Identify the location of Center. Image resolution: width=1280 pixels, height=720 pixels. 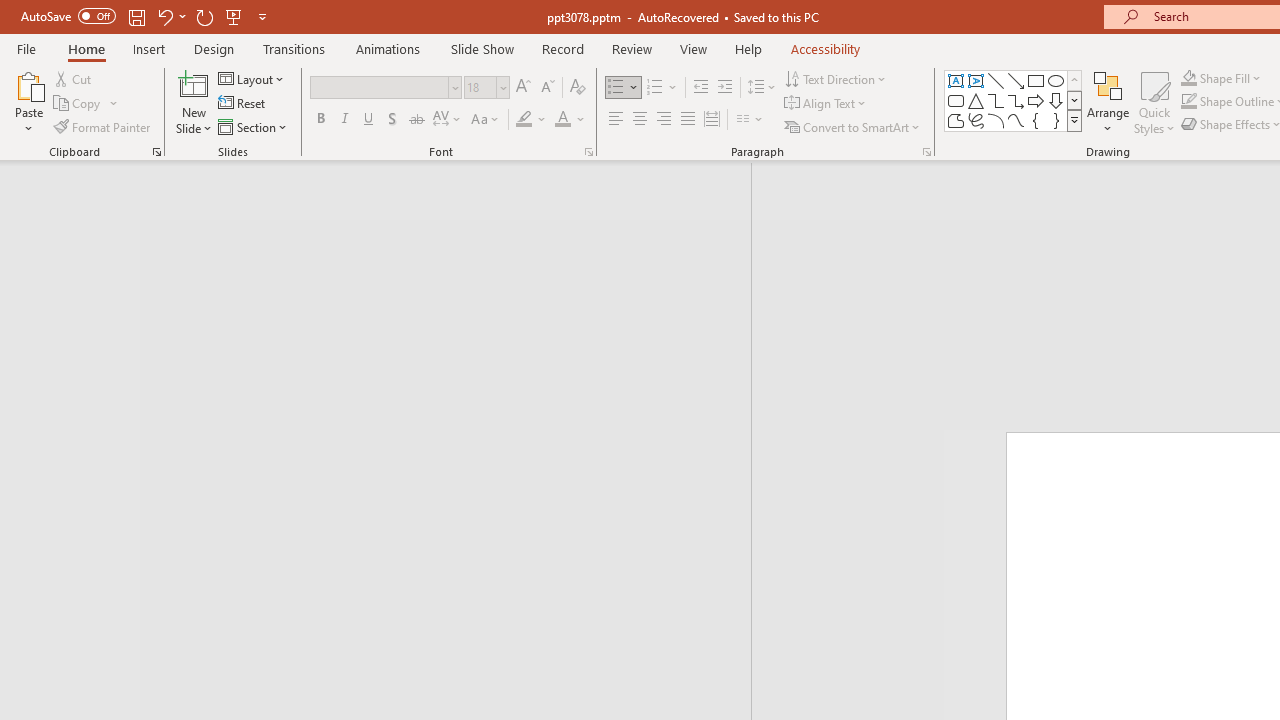
(640, 120).